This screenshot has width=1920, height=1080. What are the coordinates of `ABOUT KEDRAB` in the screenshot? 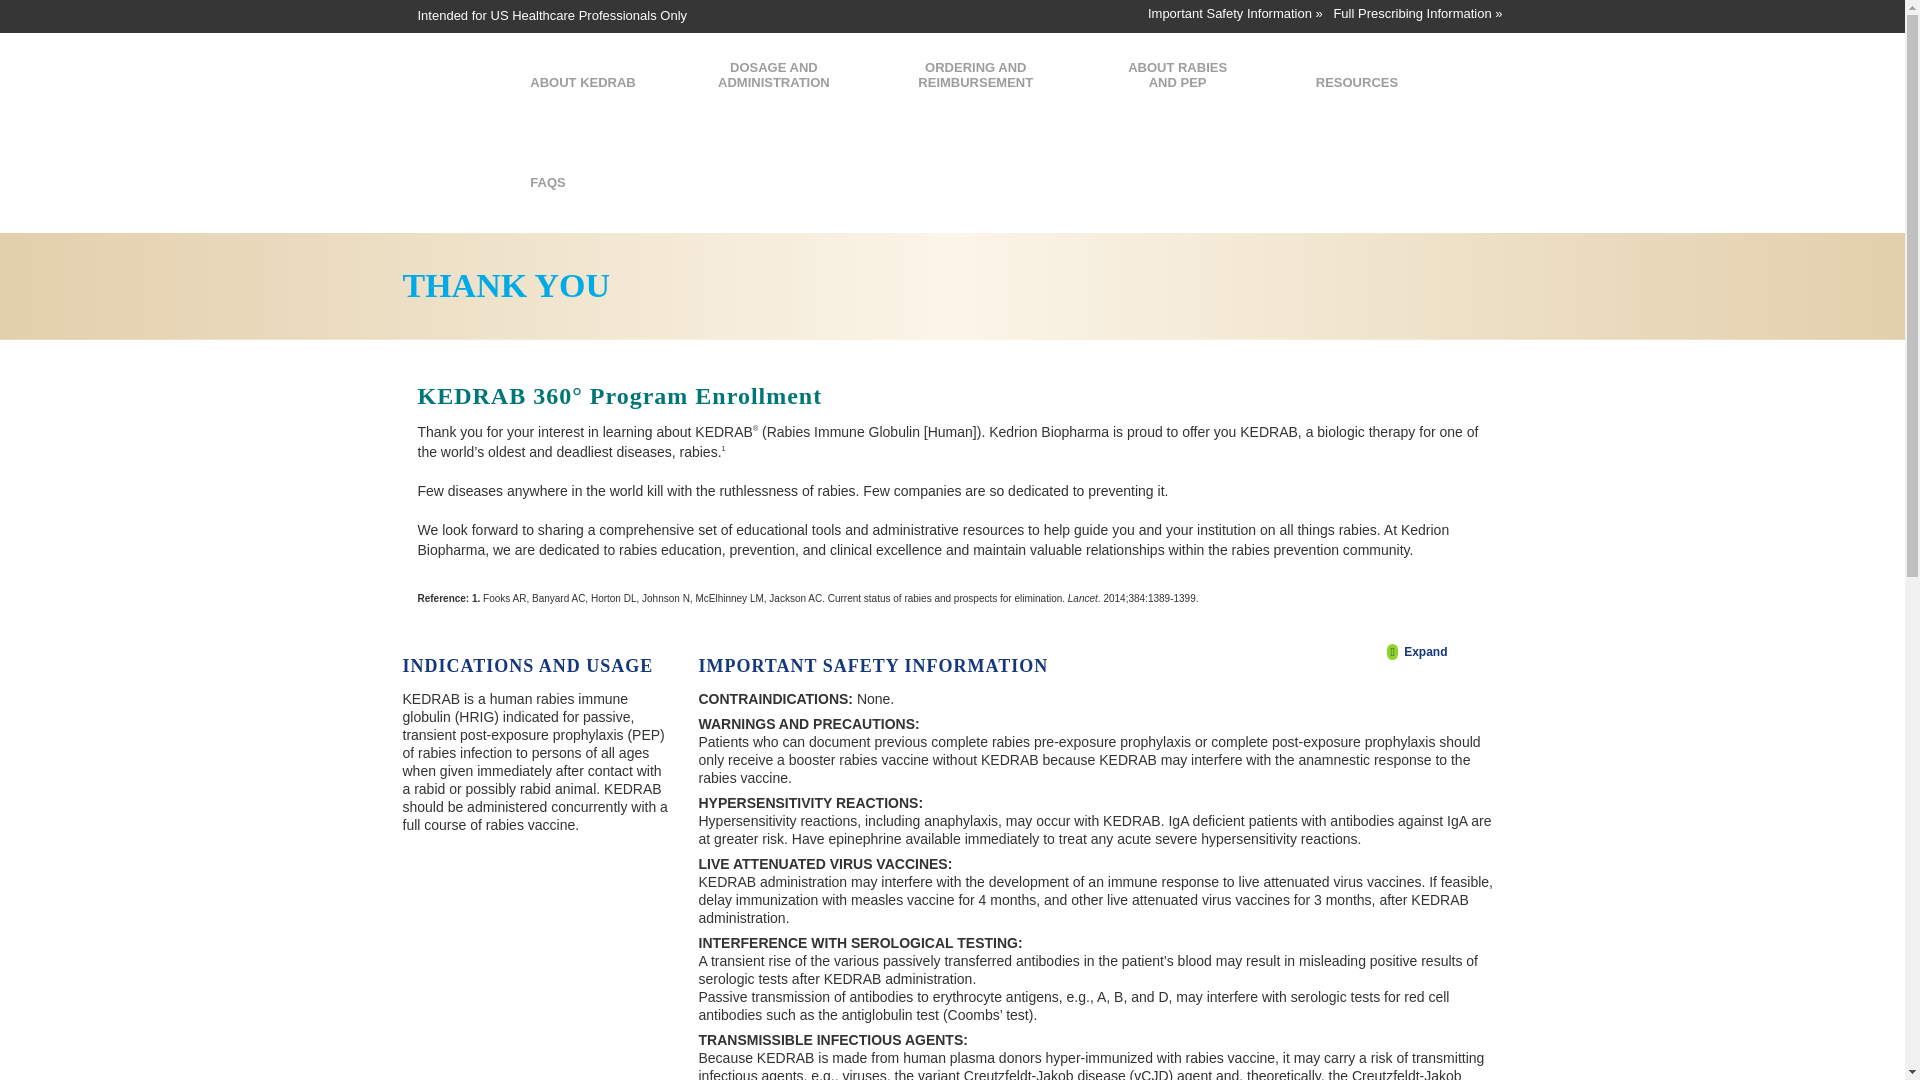 It's located at (582, 82).